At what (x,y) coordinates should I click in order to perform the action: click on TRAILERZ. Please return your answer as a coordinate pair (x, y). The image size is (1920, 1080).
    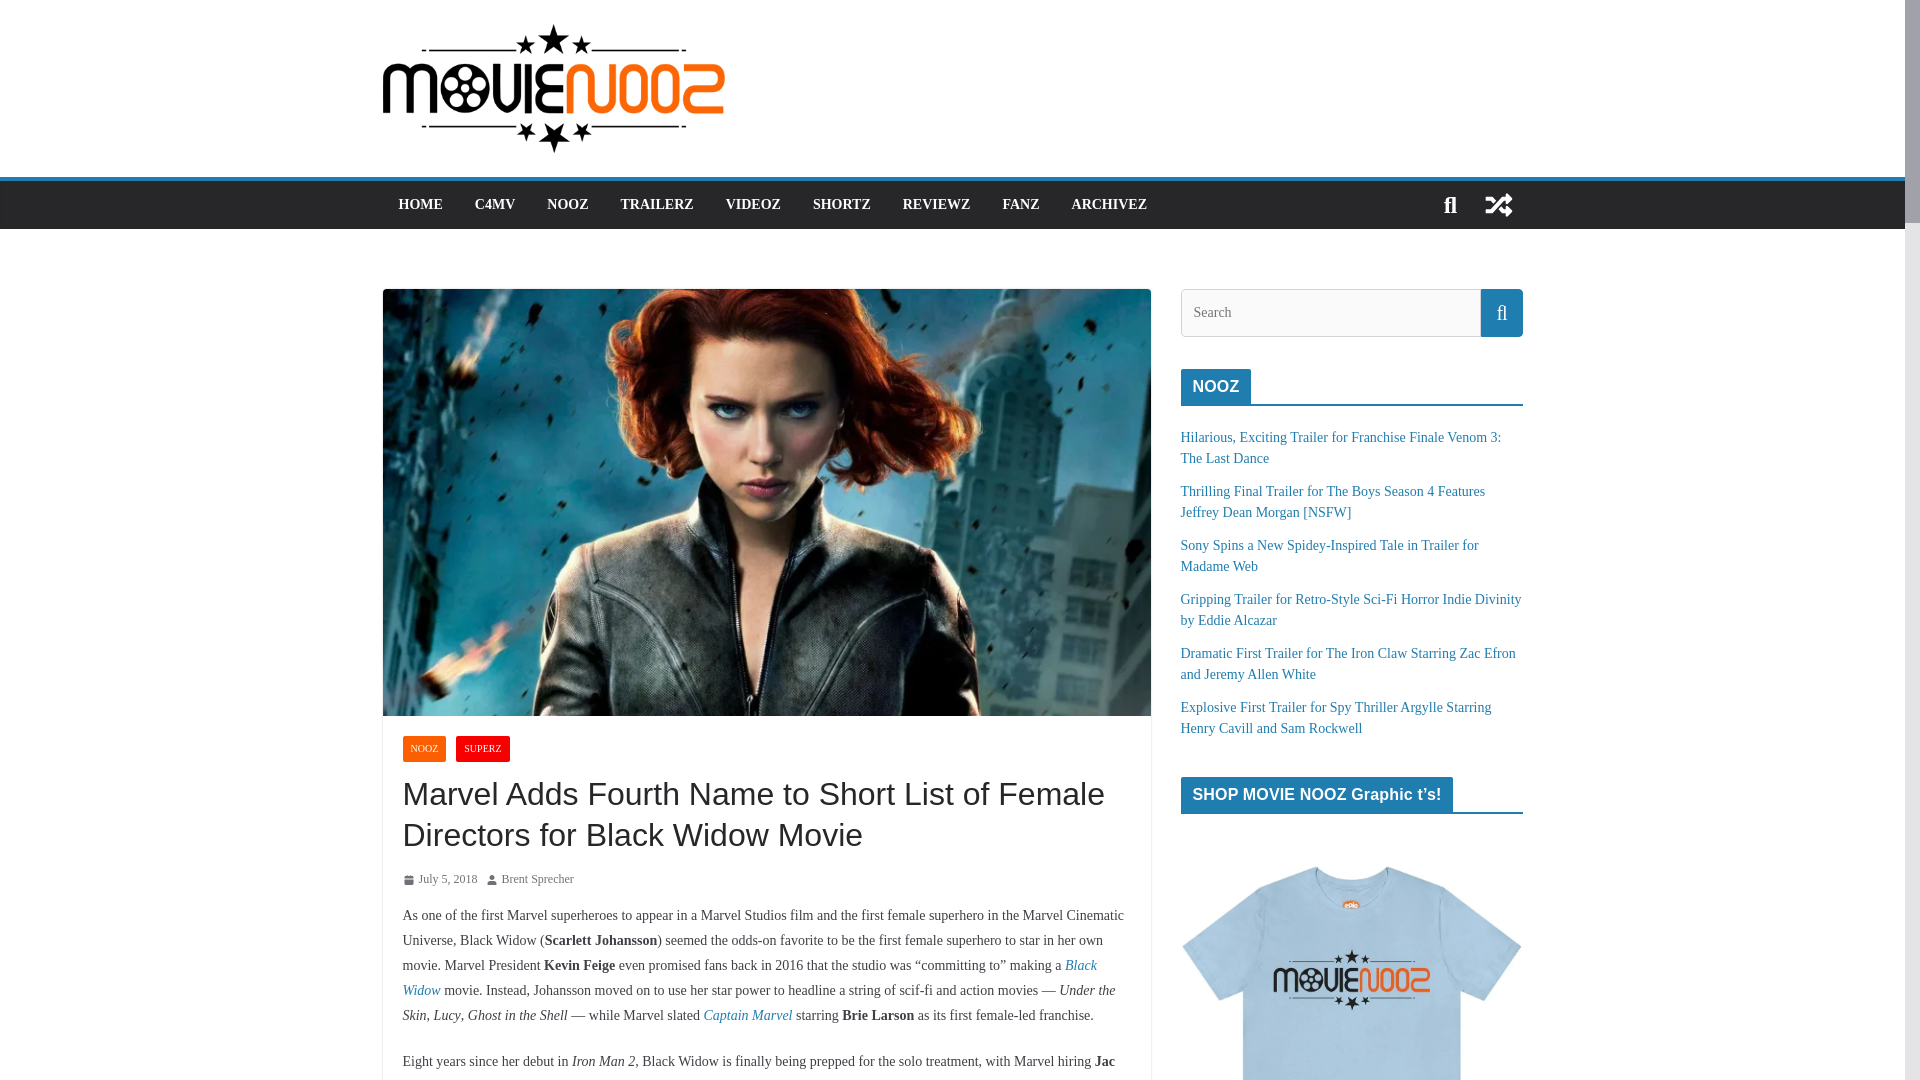
    Looking at the image, I should click on (656, 205).